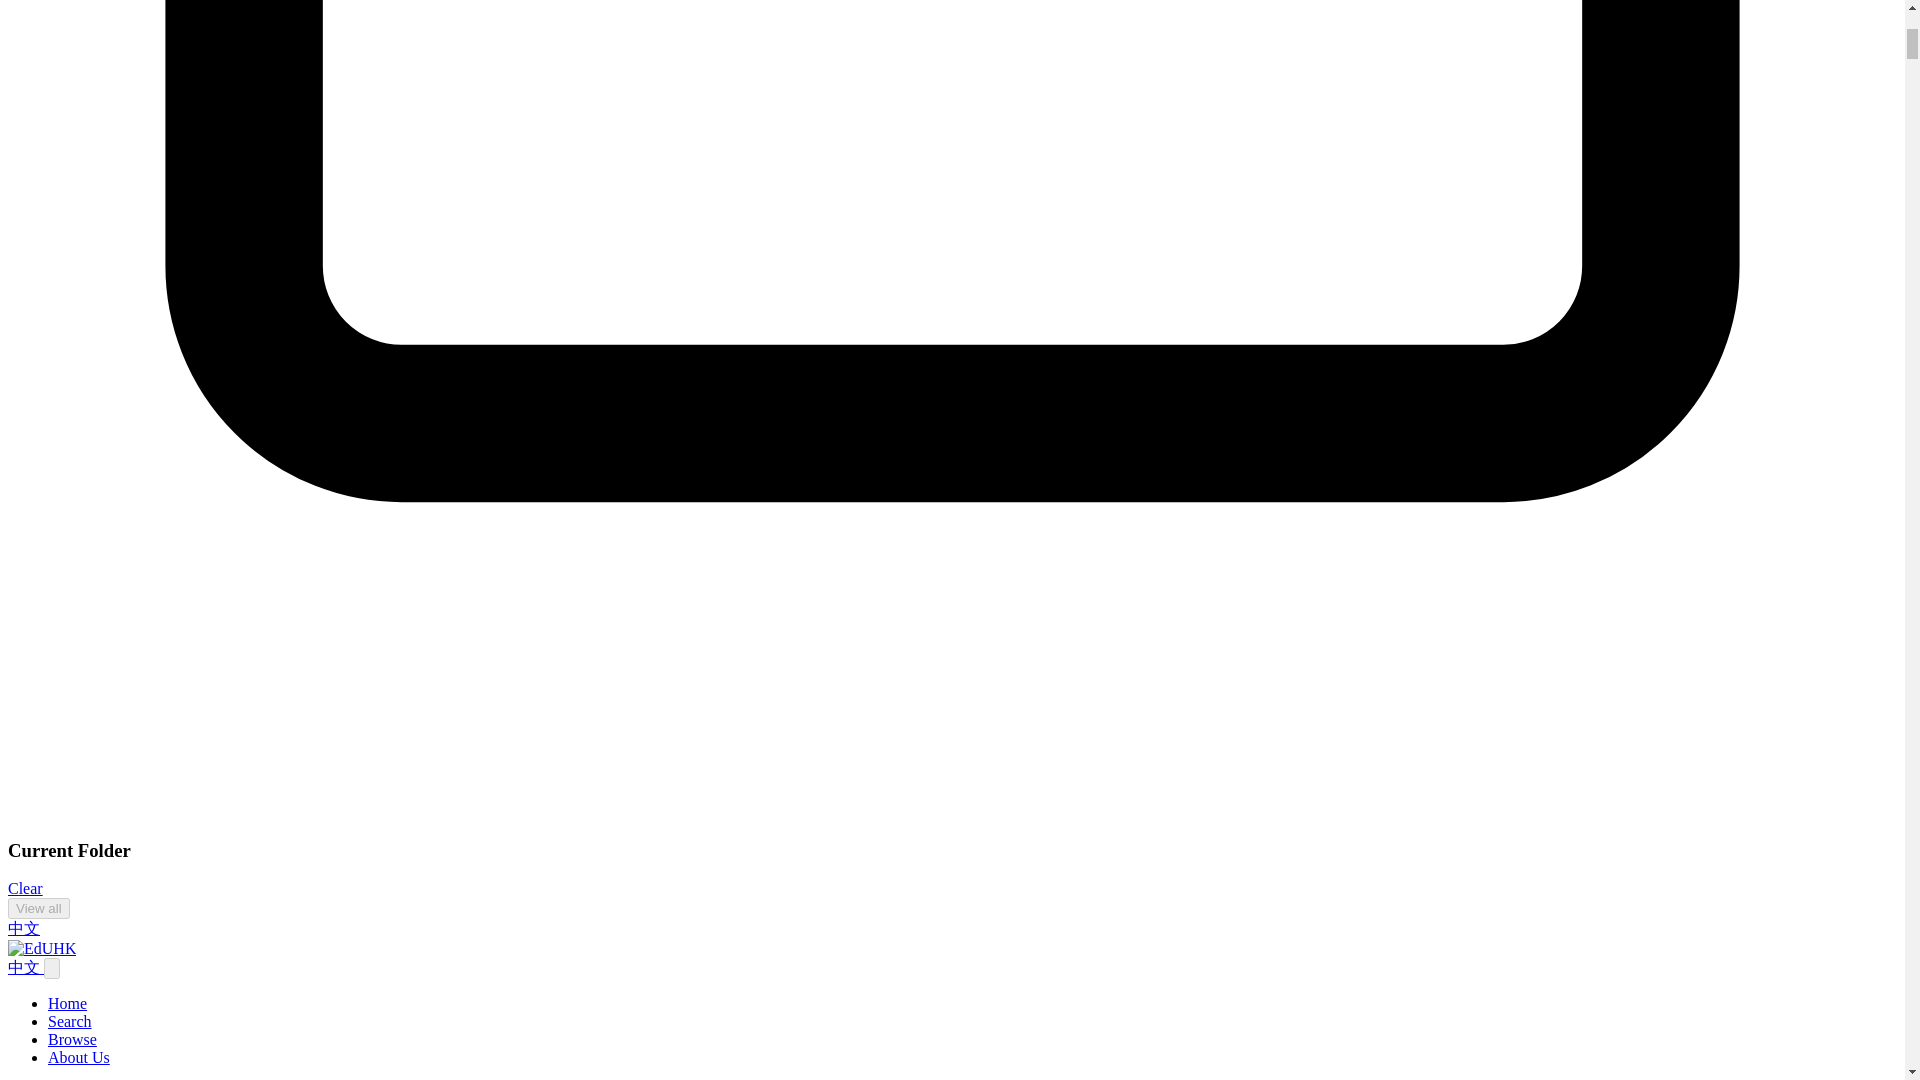  What do you see at coordinates (24, 888) in the screenshot?
I see `Clear` at bounding box center [24, 888].